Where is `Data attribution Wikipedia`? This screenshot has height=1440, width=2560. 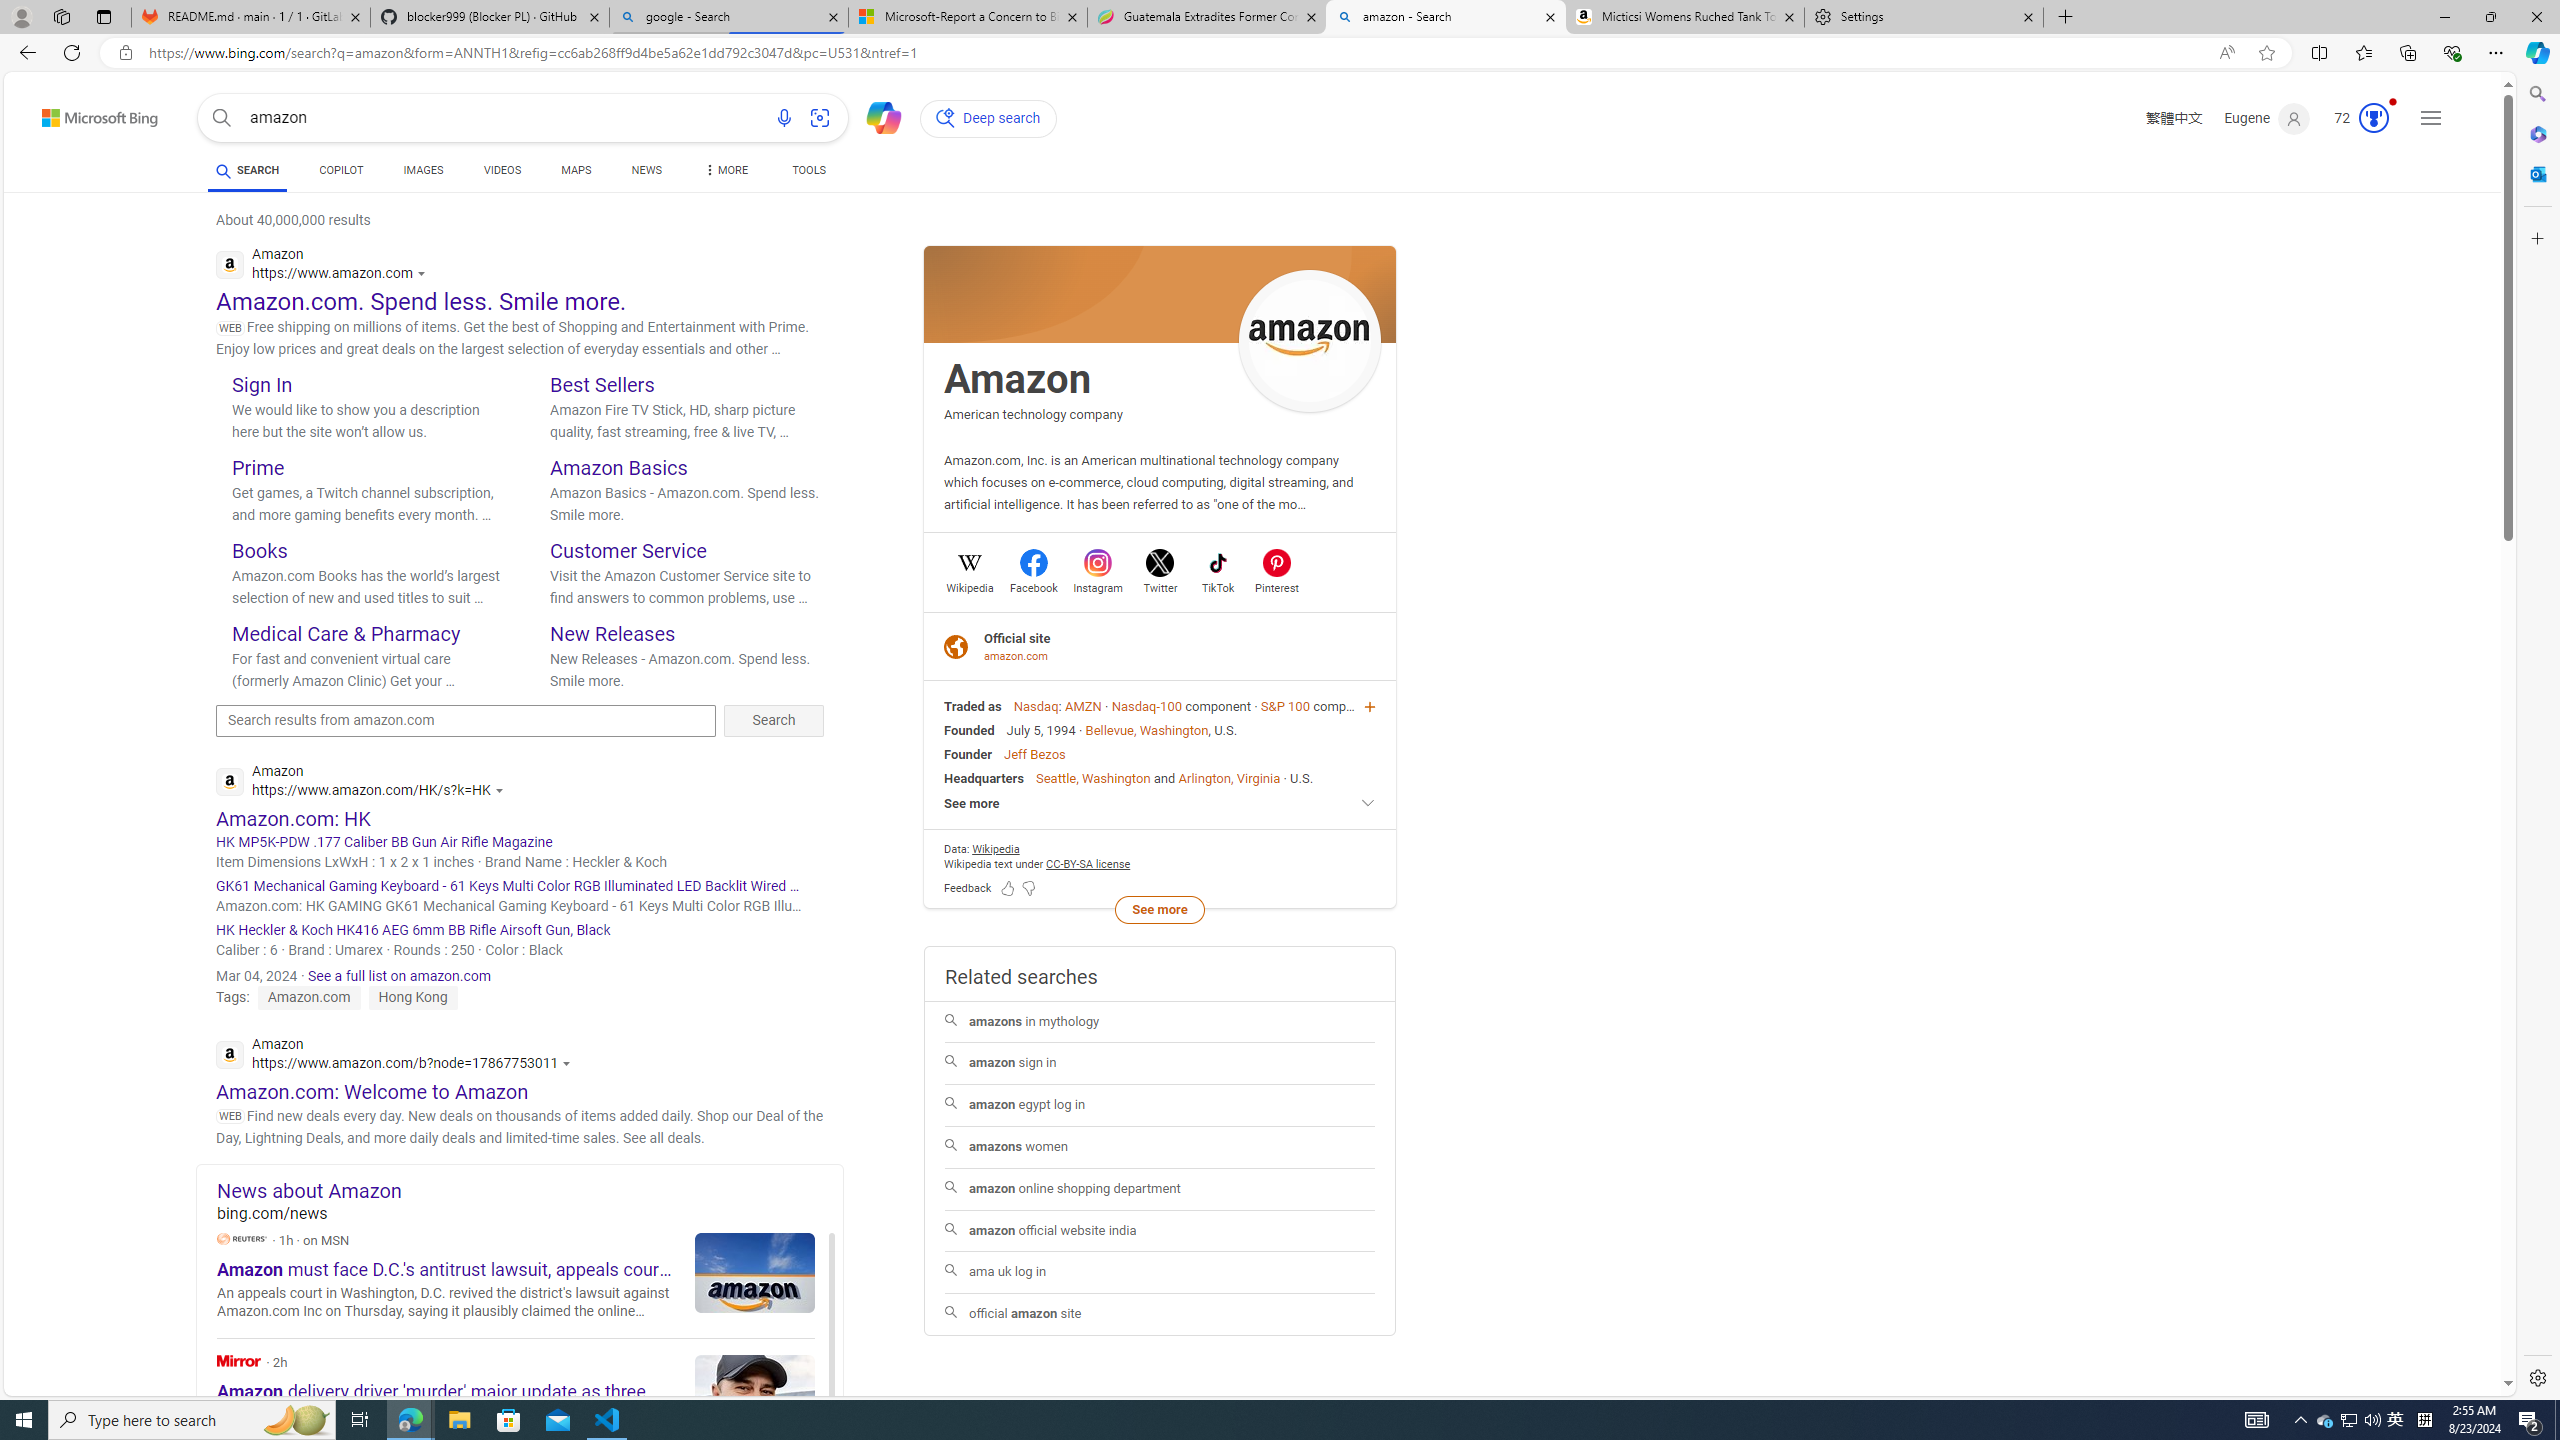 Data attribution Wikipedia is located at coordinates (995, 848).